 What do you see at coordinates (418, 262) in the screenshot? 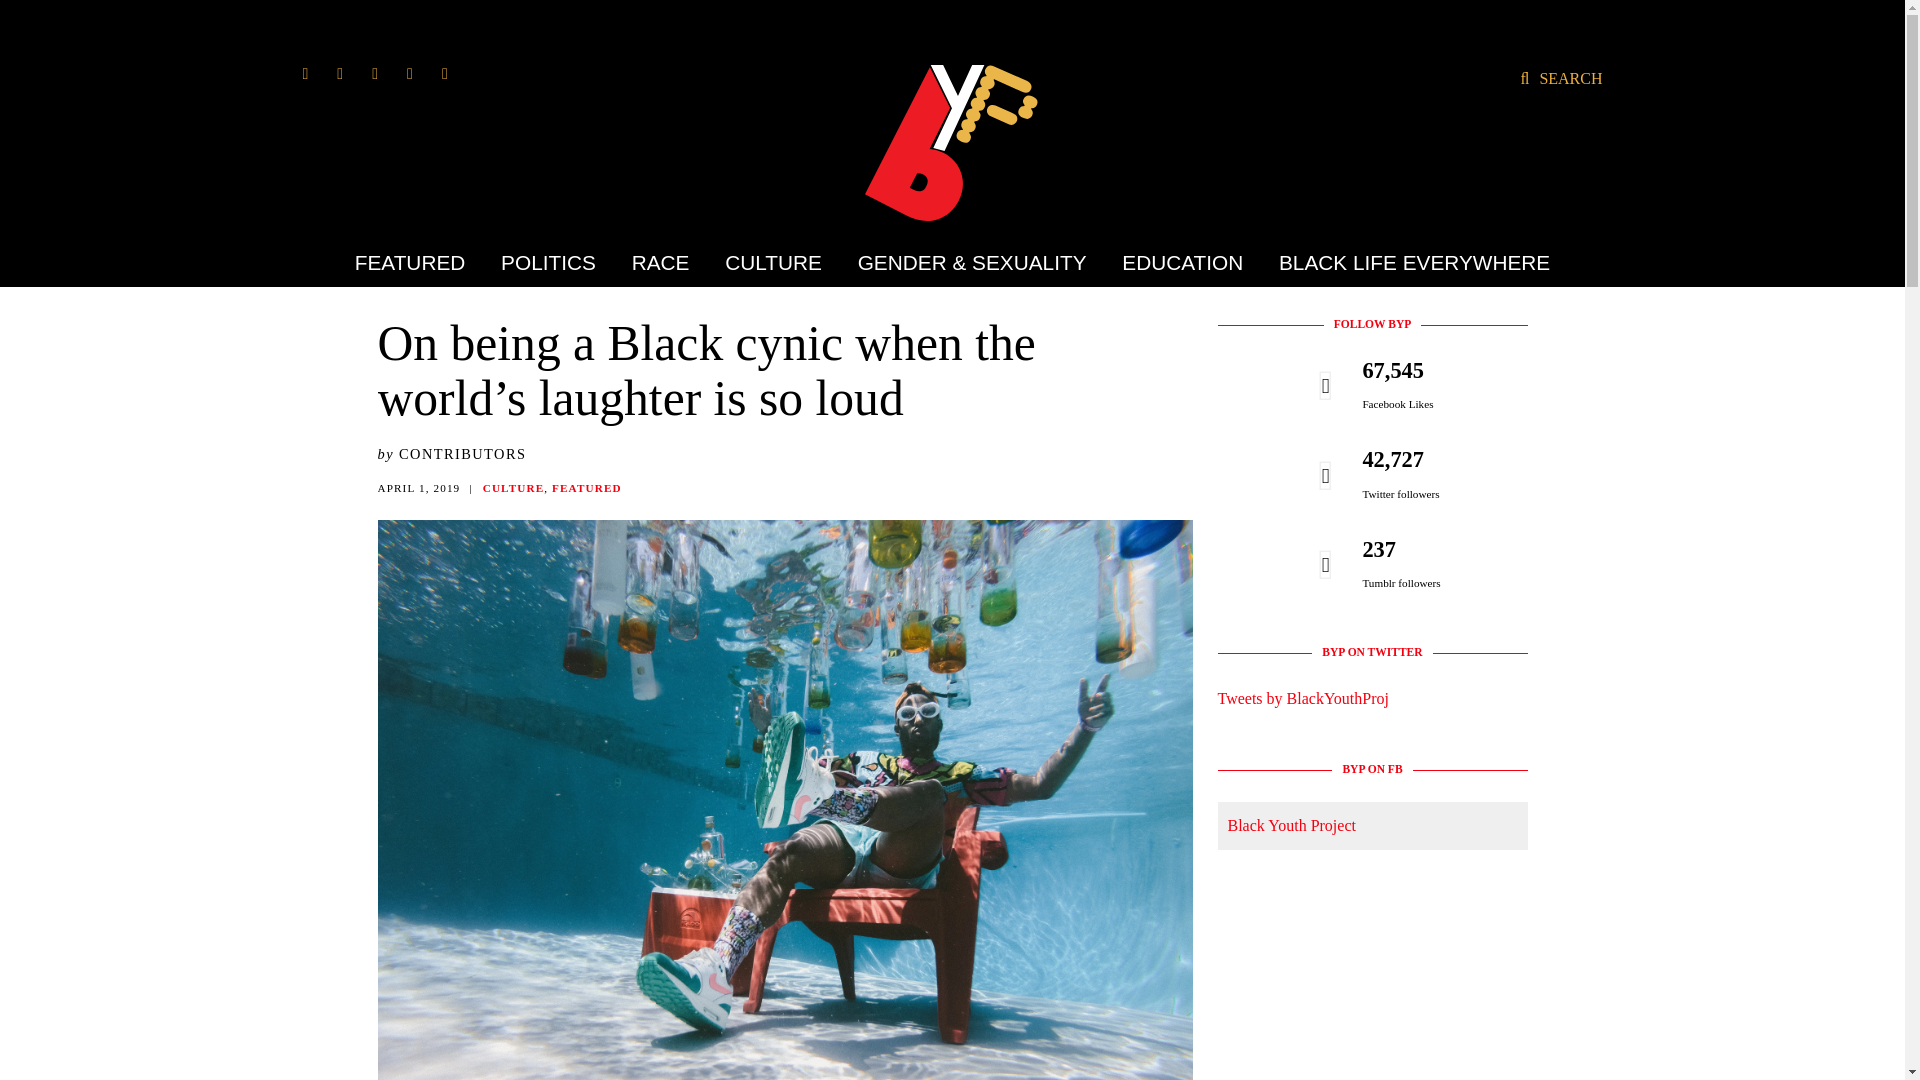
I see `FEATURED` at bounding box center [418, 262].